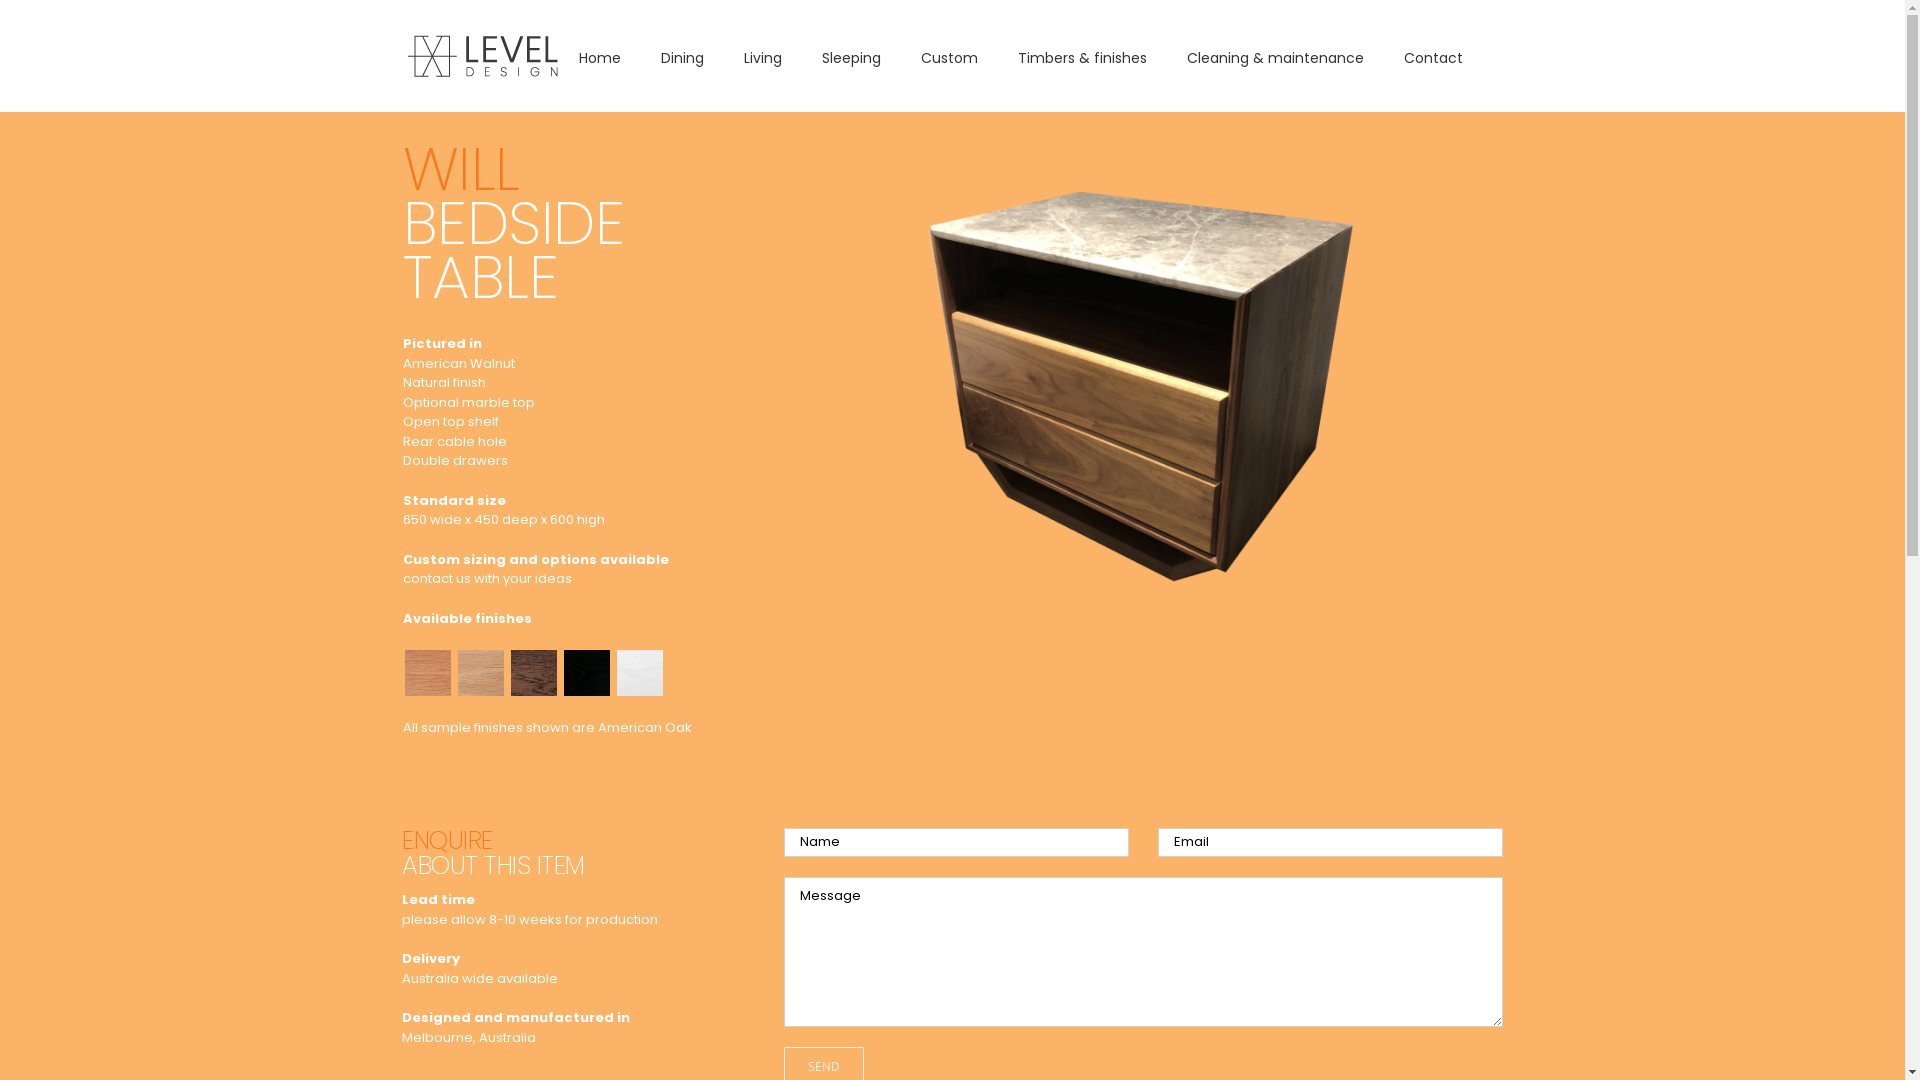  Describe the element at coordinates (533, 656) in the screenshot. I see `Smoke Finish` at that location.